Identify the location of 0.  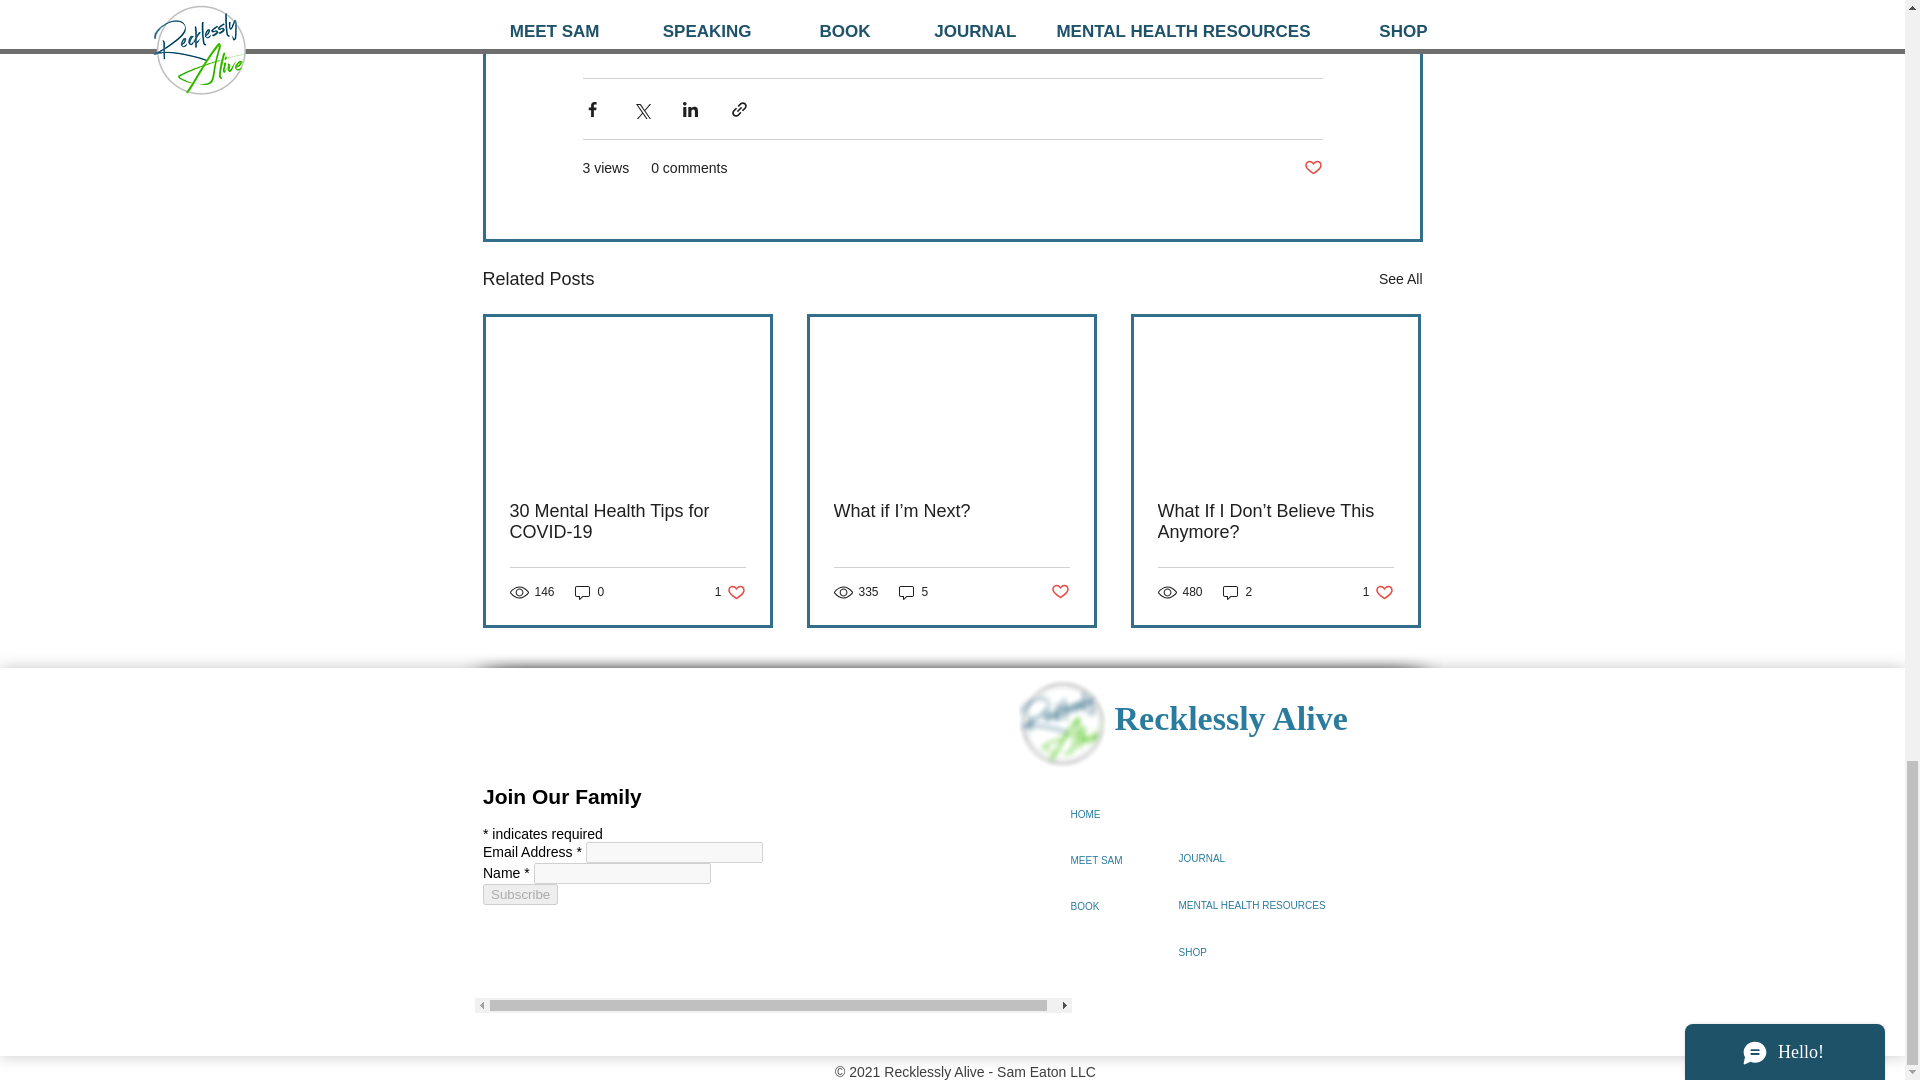
(589, 592).